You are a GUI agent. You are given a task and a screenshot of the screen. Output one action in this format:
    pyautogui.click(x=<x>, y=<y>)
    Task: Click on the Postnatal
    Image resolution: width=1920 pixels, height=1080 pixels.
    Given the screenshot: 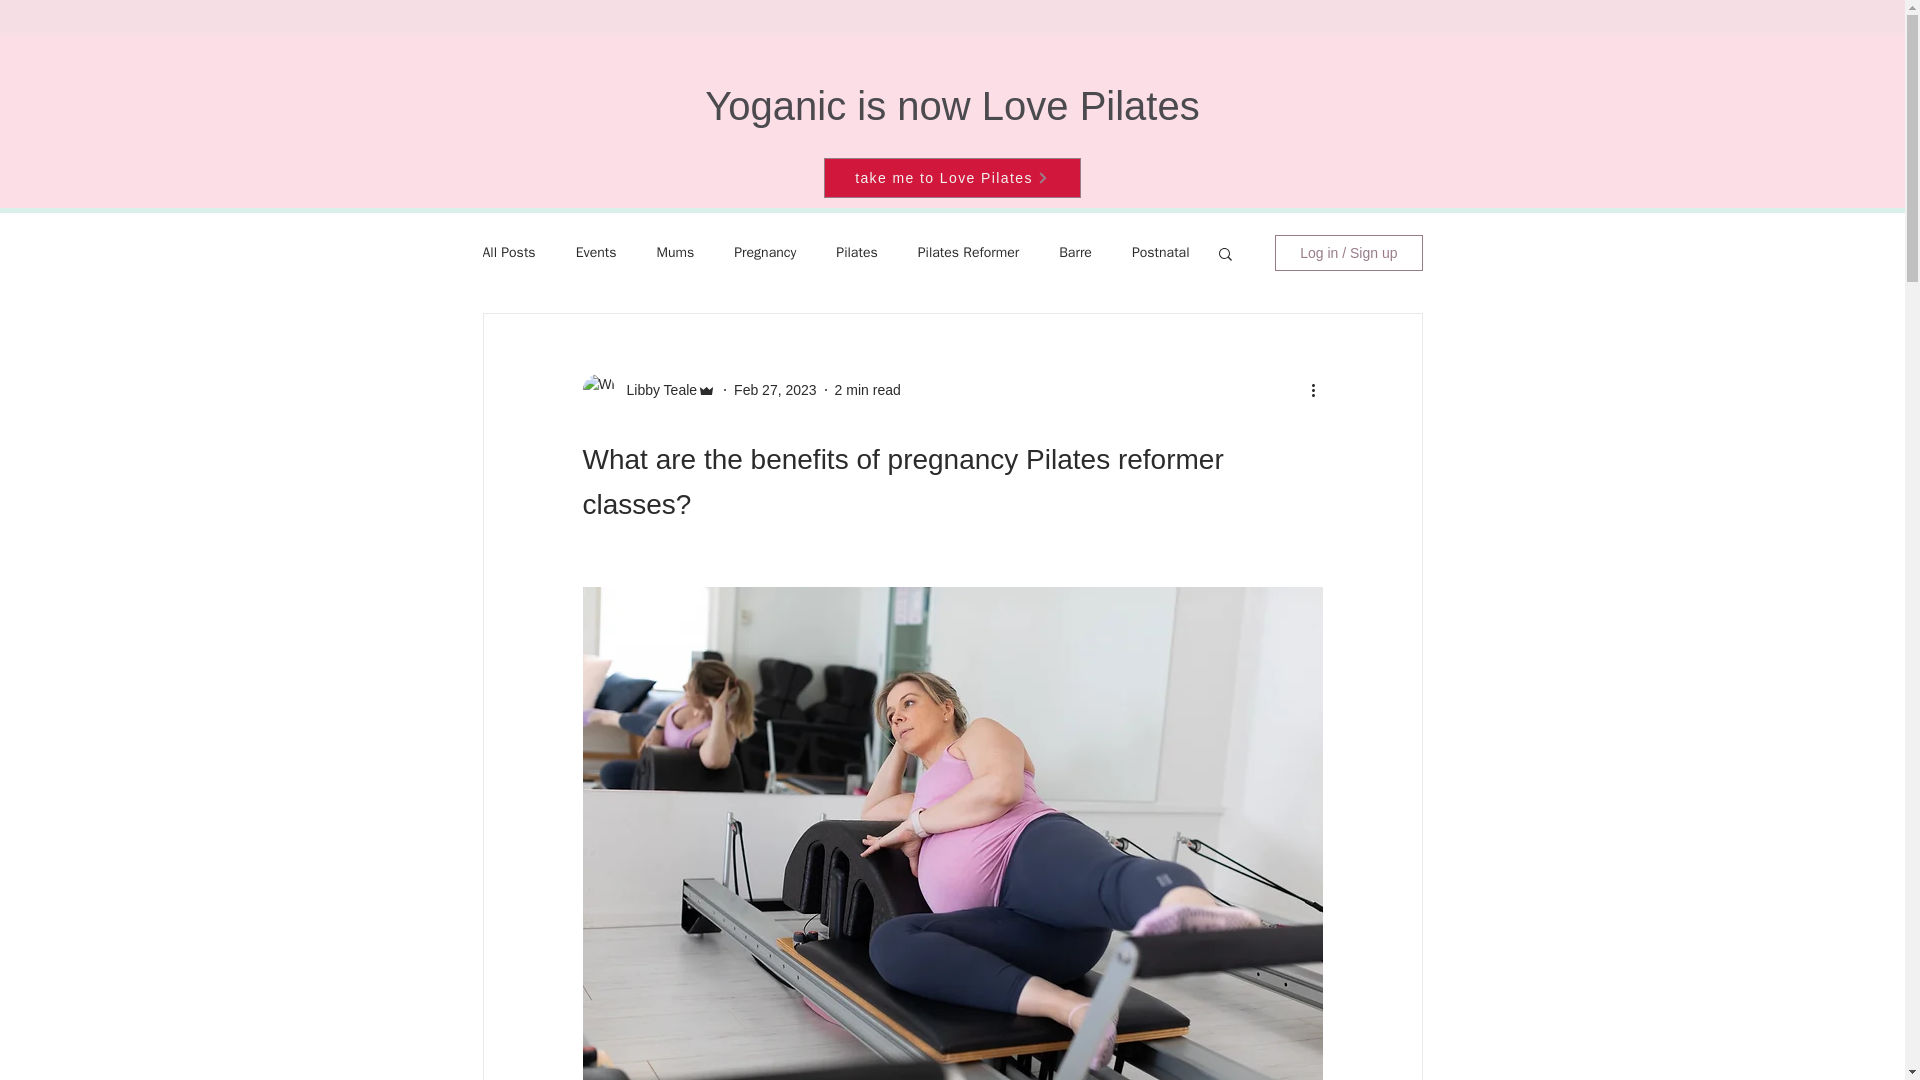 What is the action you would take?
    pyautogui.click(x=1161, y=253)
    